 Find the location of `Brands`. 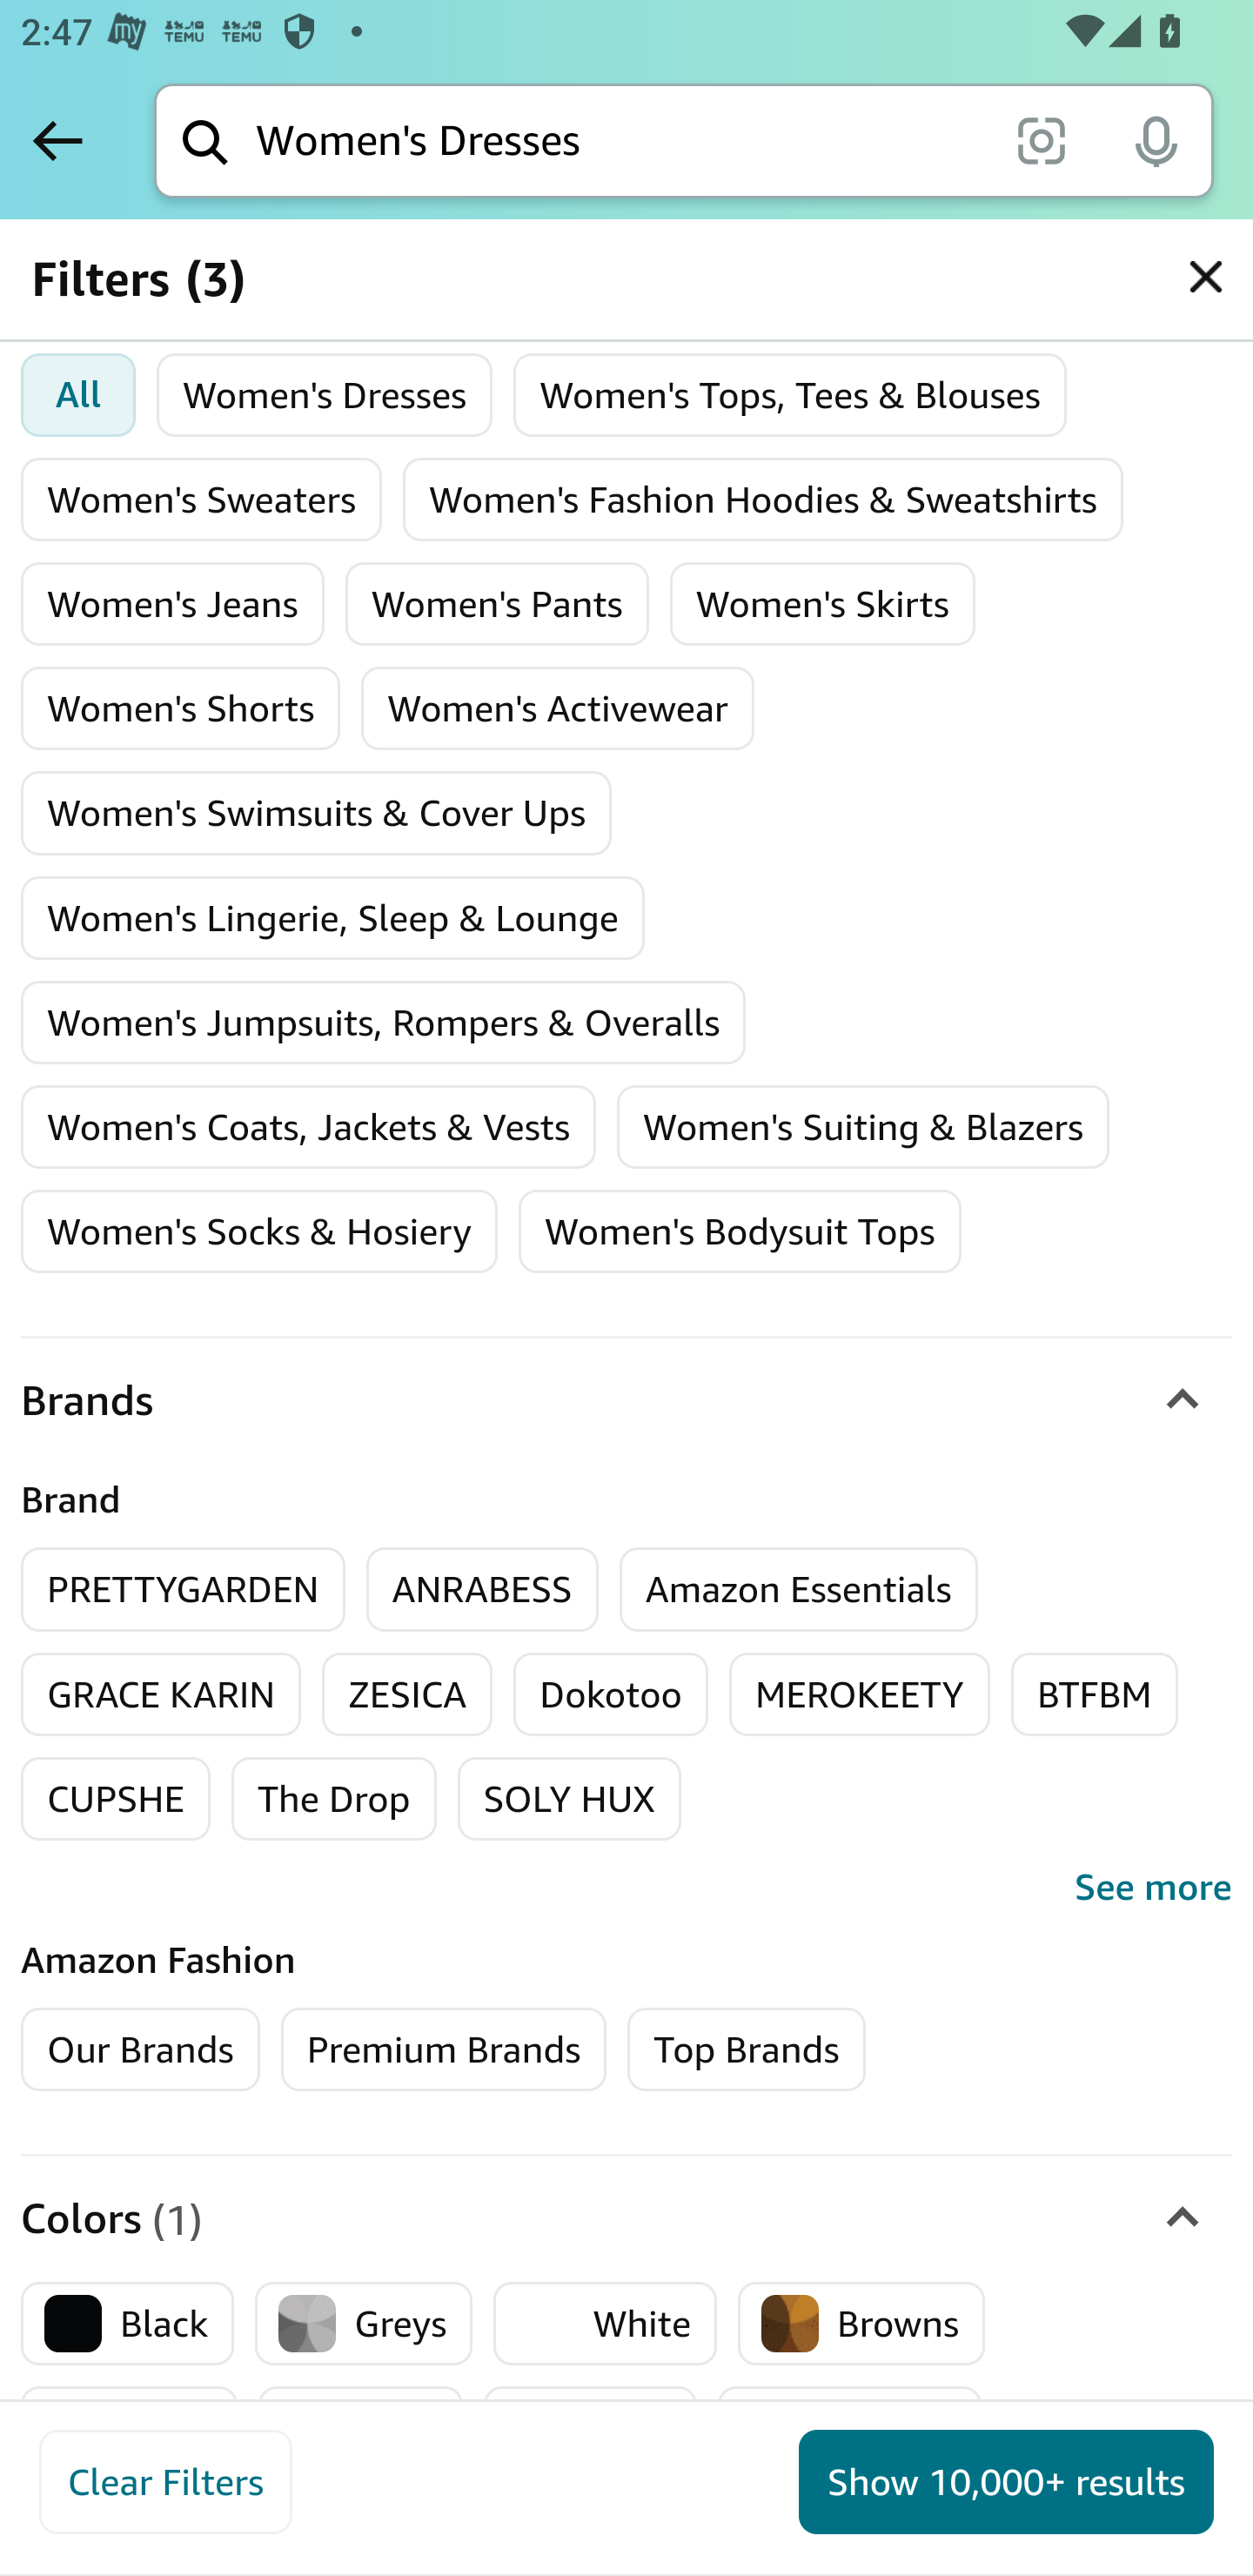

Brands is located at coordinates (626, 1401).